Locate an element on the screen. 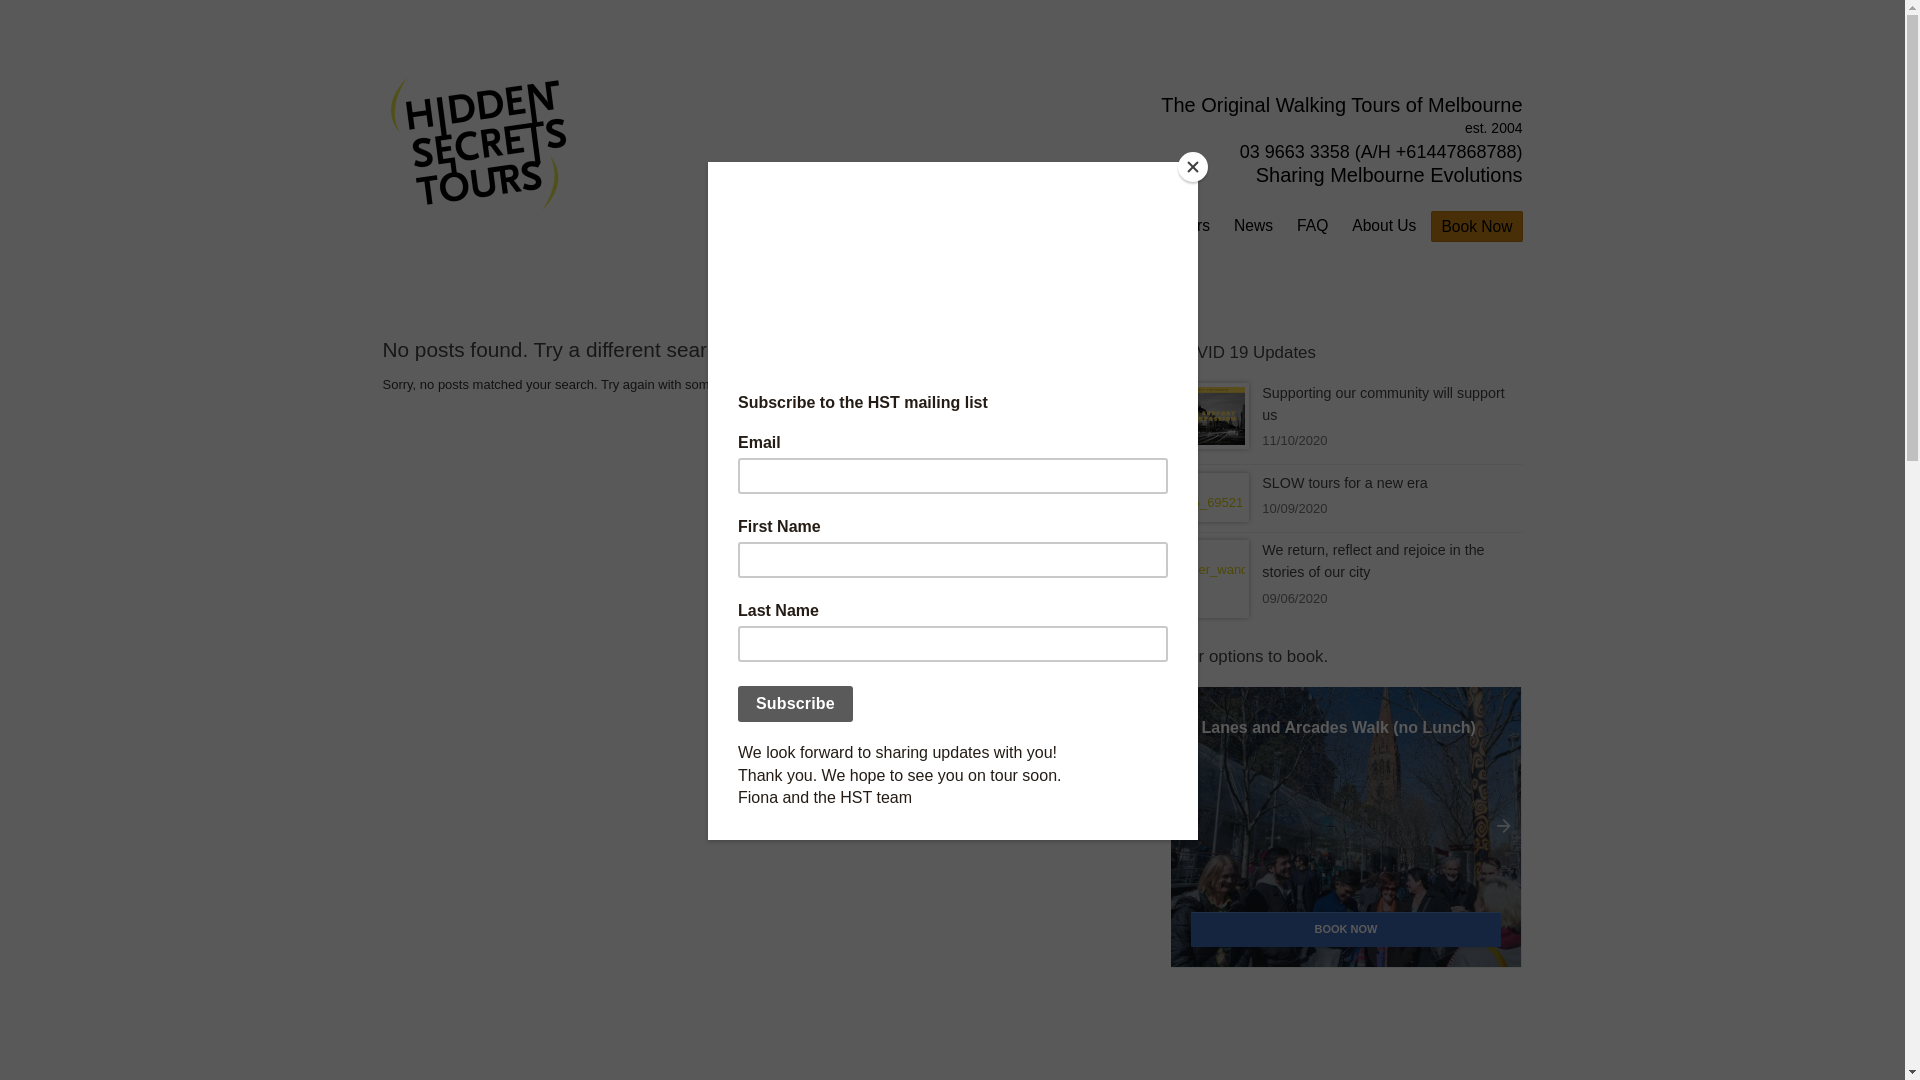 This screenshot has width=1920, height=1080. Trip Advisor is located at coordinates (1482, 79).